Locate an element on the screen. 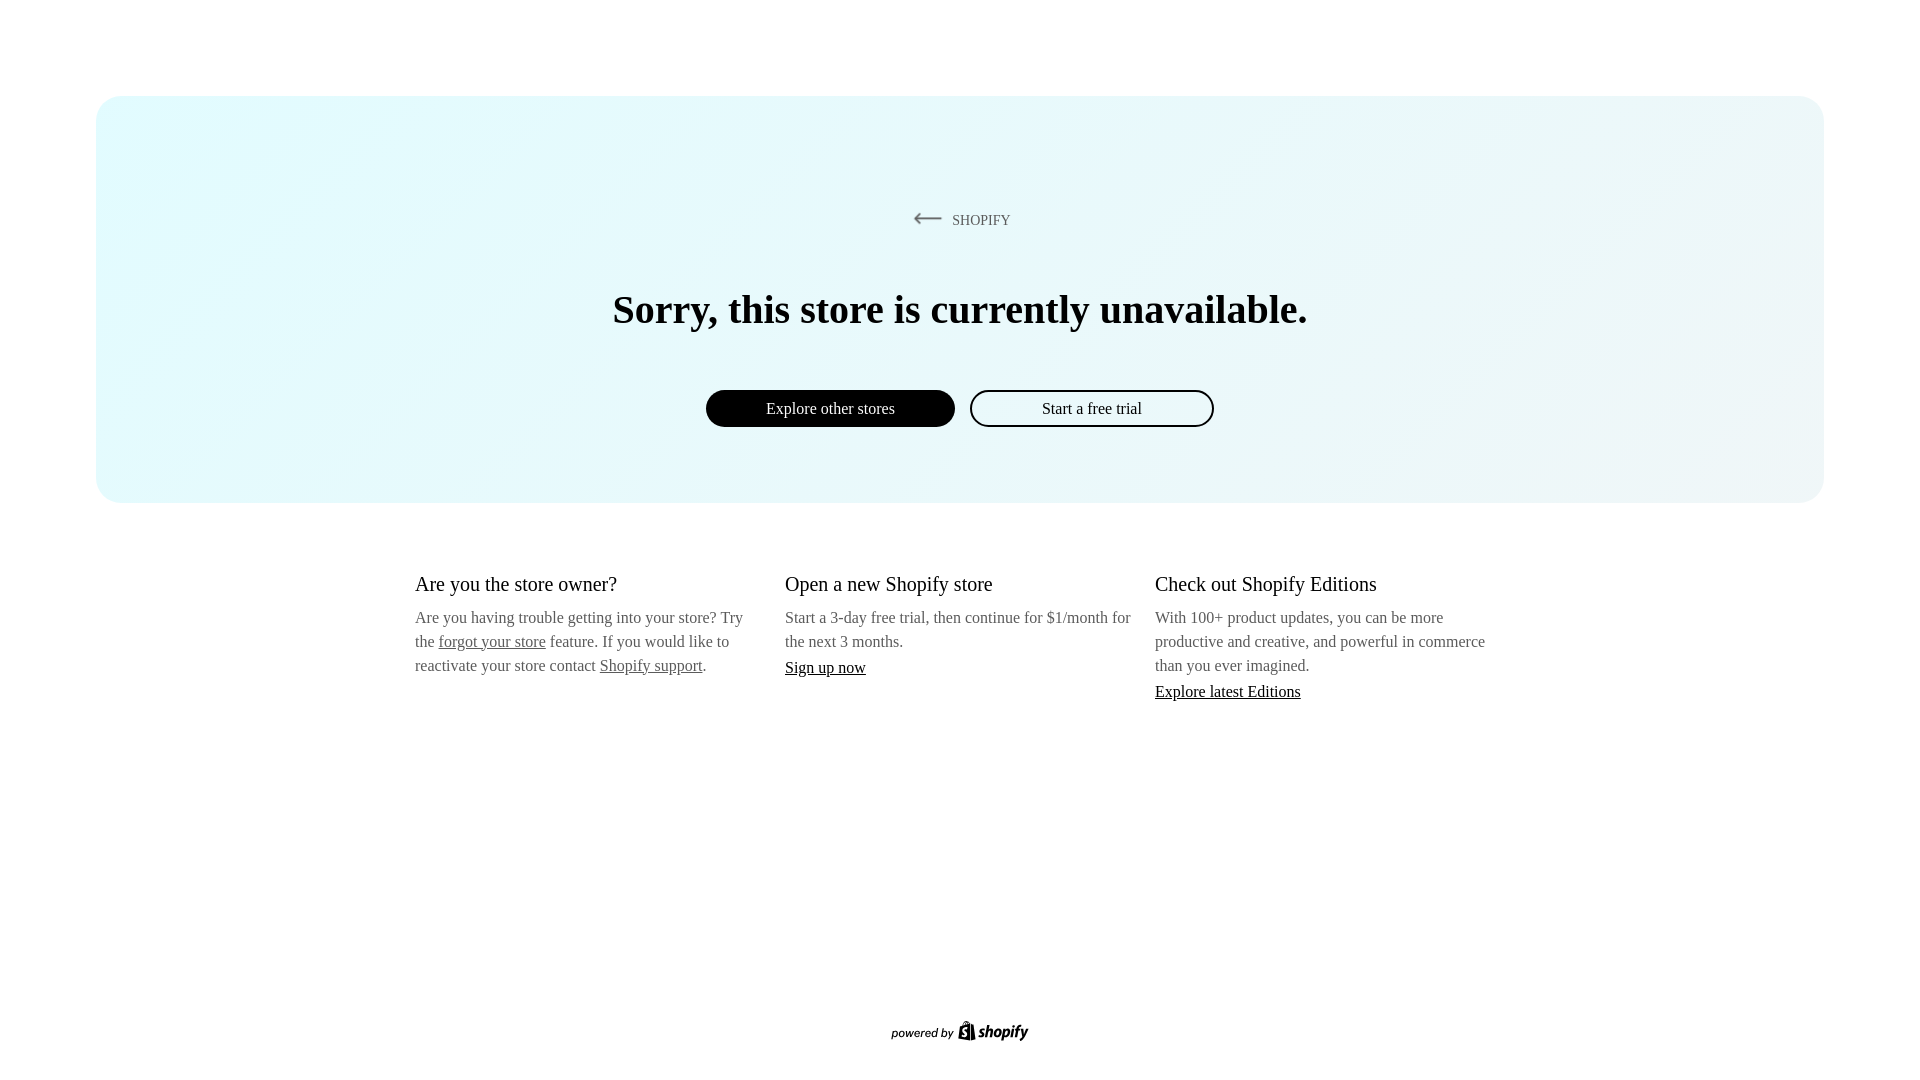 This screenshot has height=1080, width=1920. Shopify support is located at coordinates (650, 664).